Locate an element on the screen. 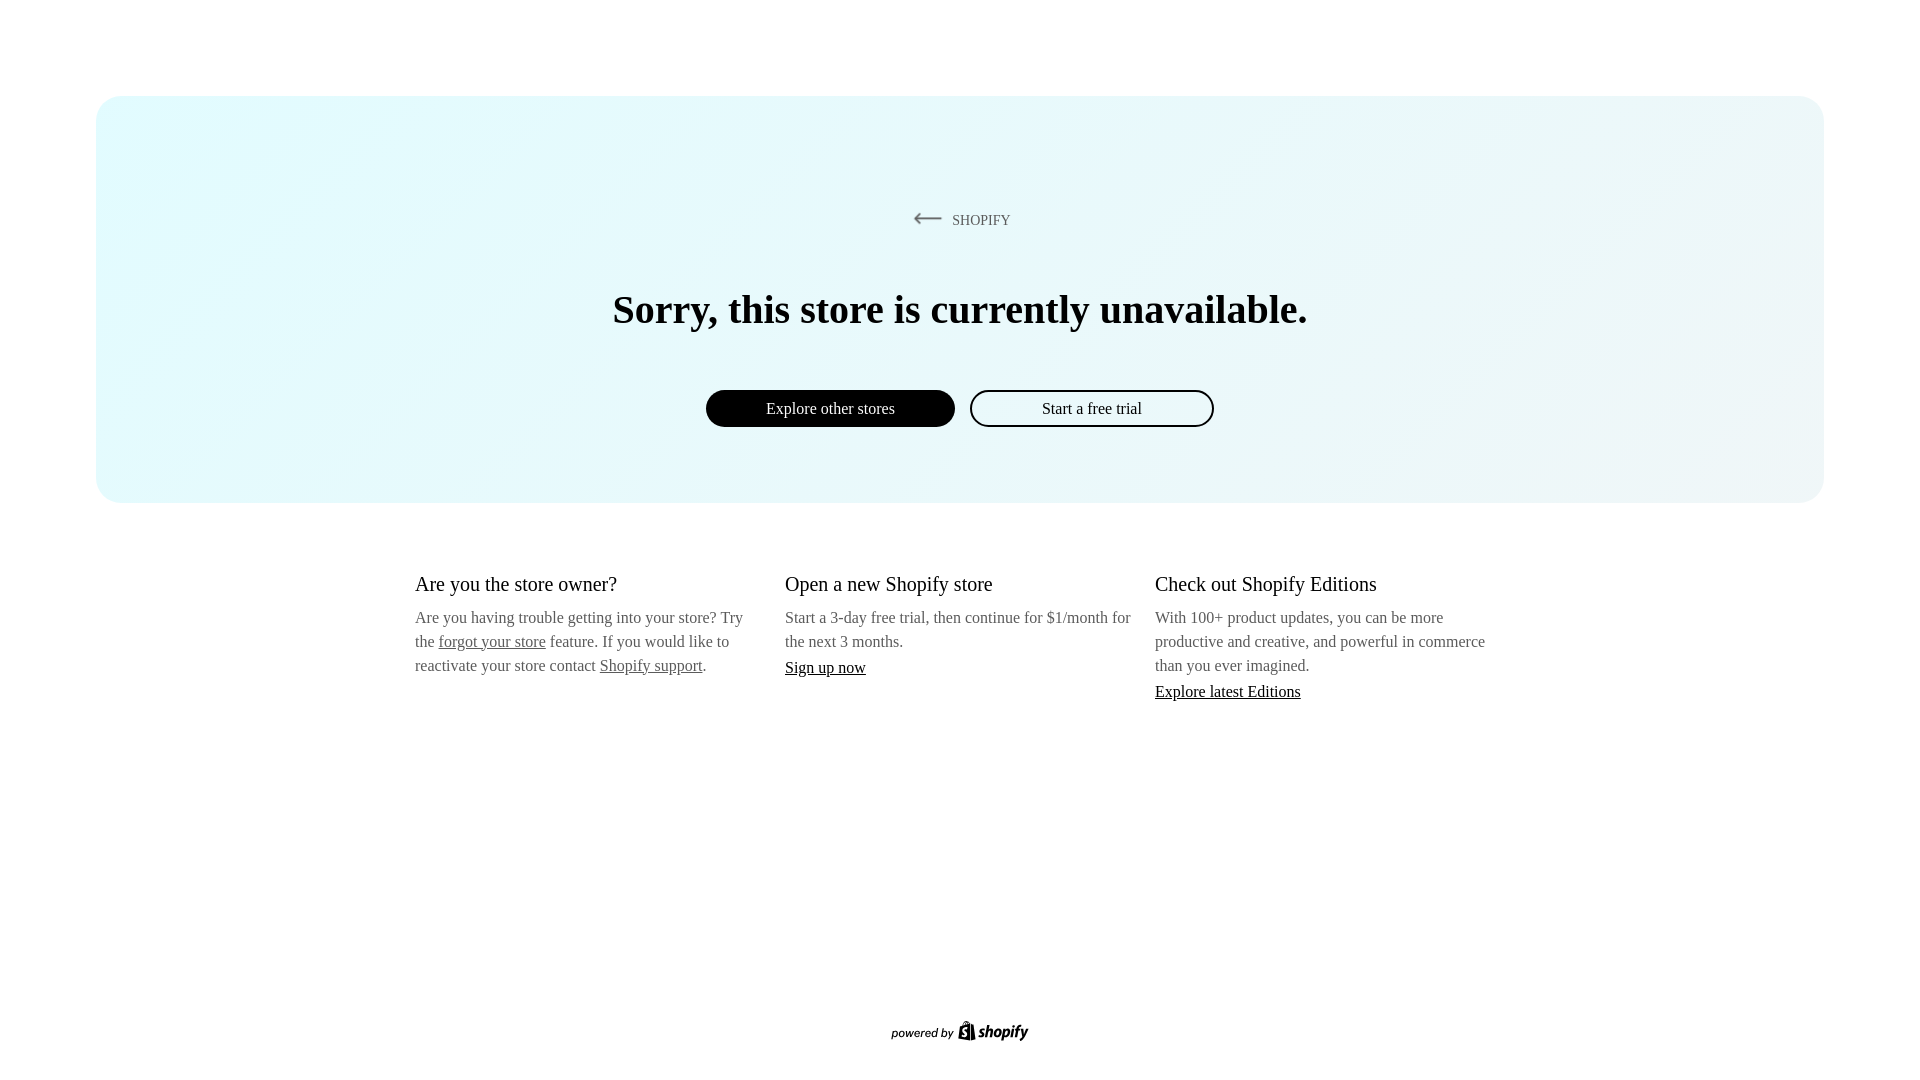 This screenshot has height=1080, width=1920. Shopify support is located at coordinates (650, 664).